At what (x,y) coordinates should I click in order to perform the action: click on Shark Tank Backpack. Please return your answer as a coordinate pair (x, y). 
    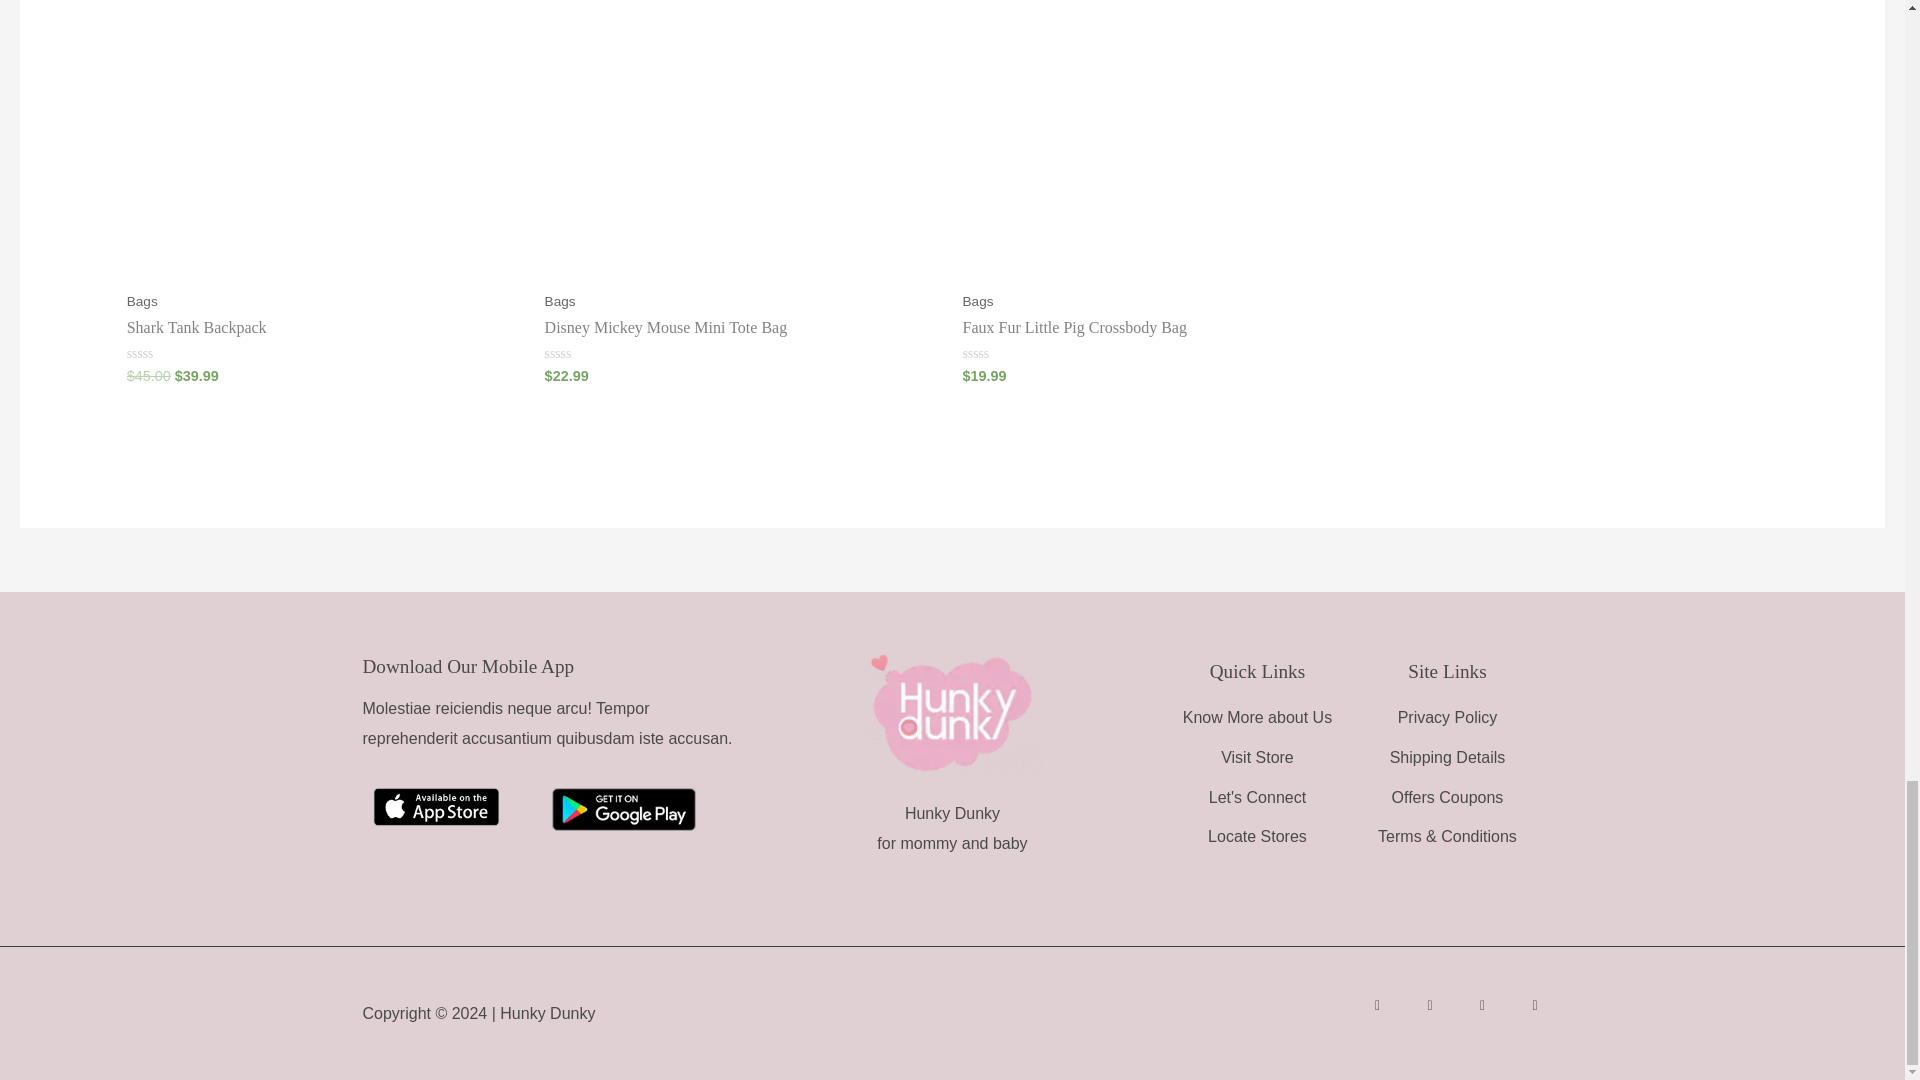
    Looking at the image, I should click on (325, 328).